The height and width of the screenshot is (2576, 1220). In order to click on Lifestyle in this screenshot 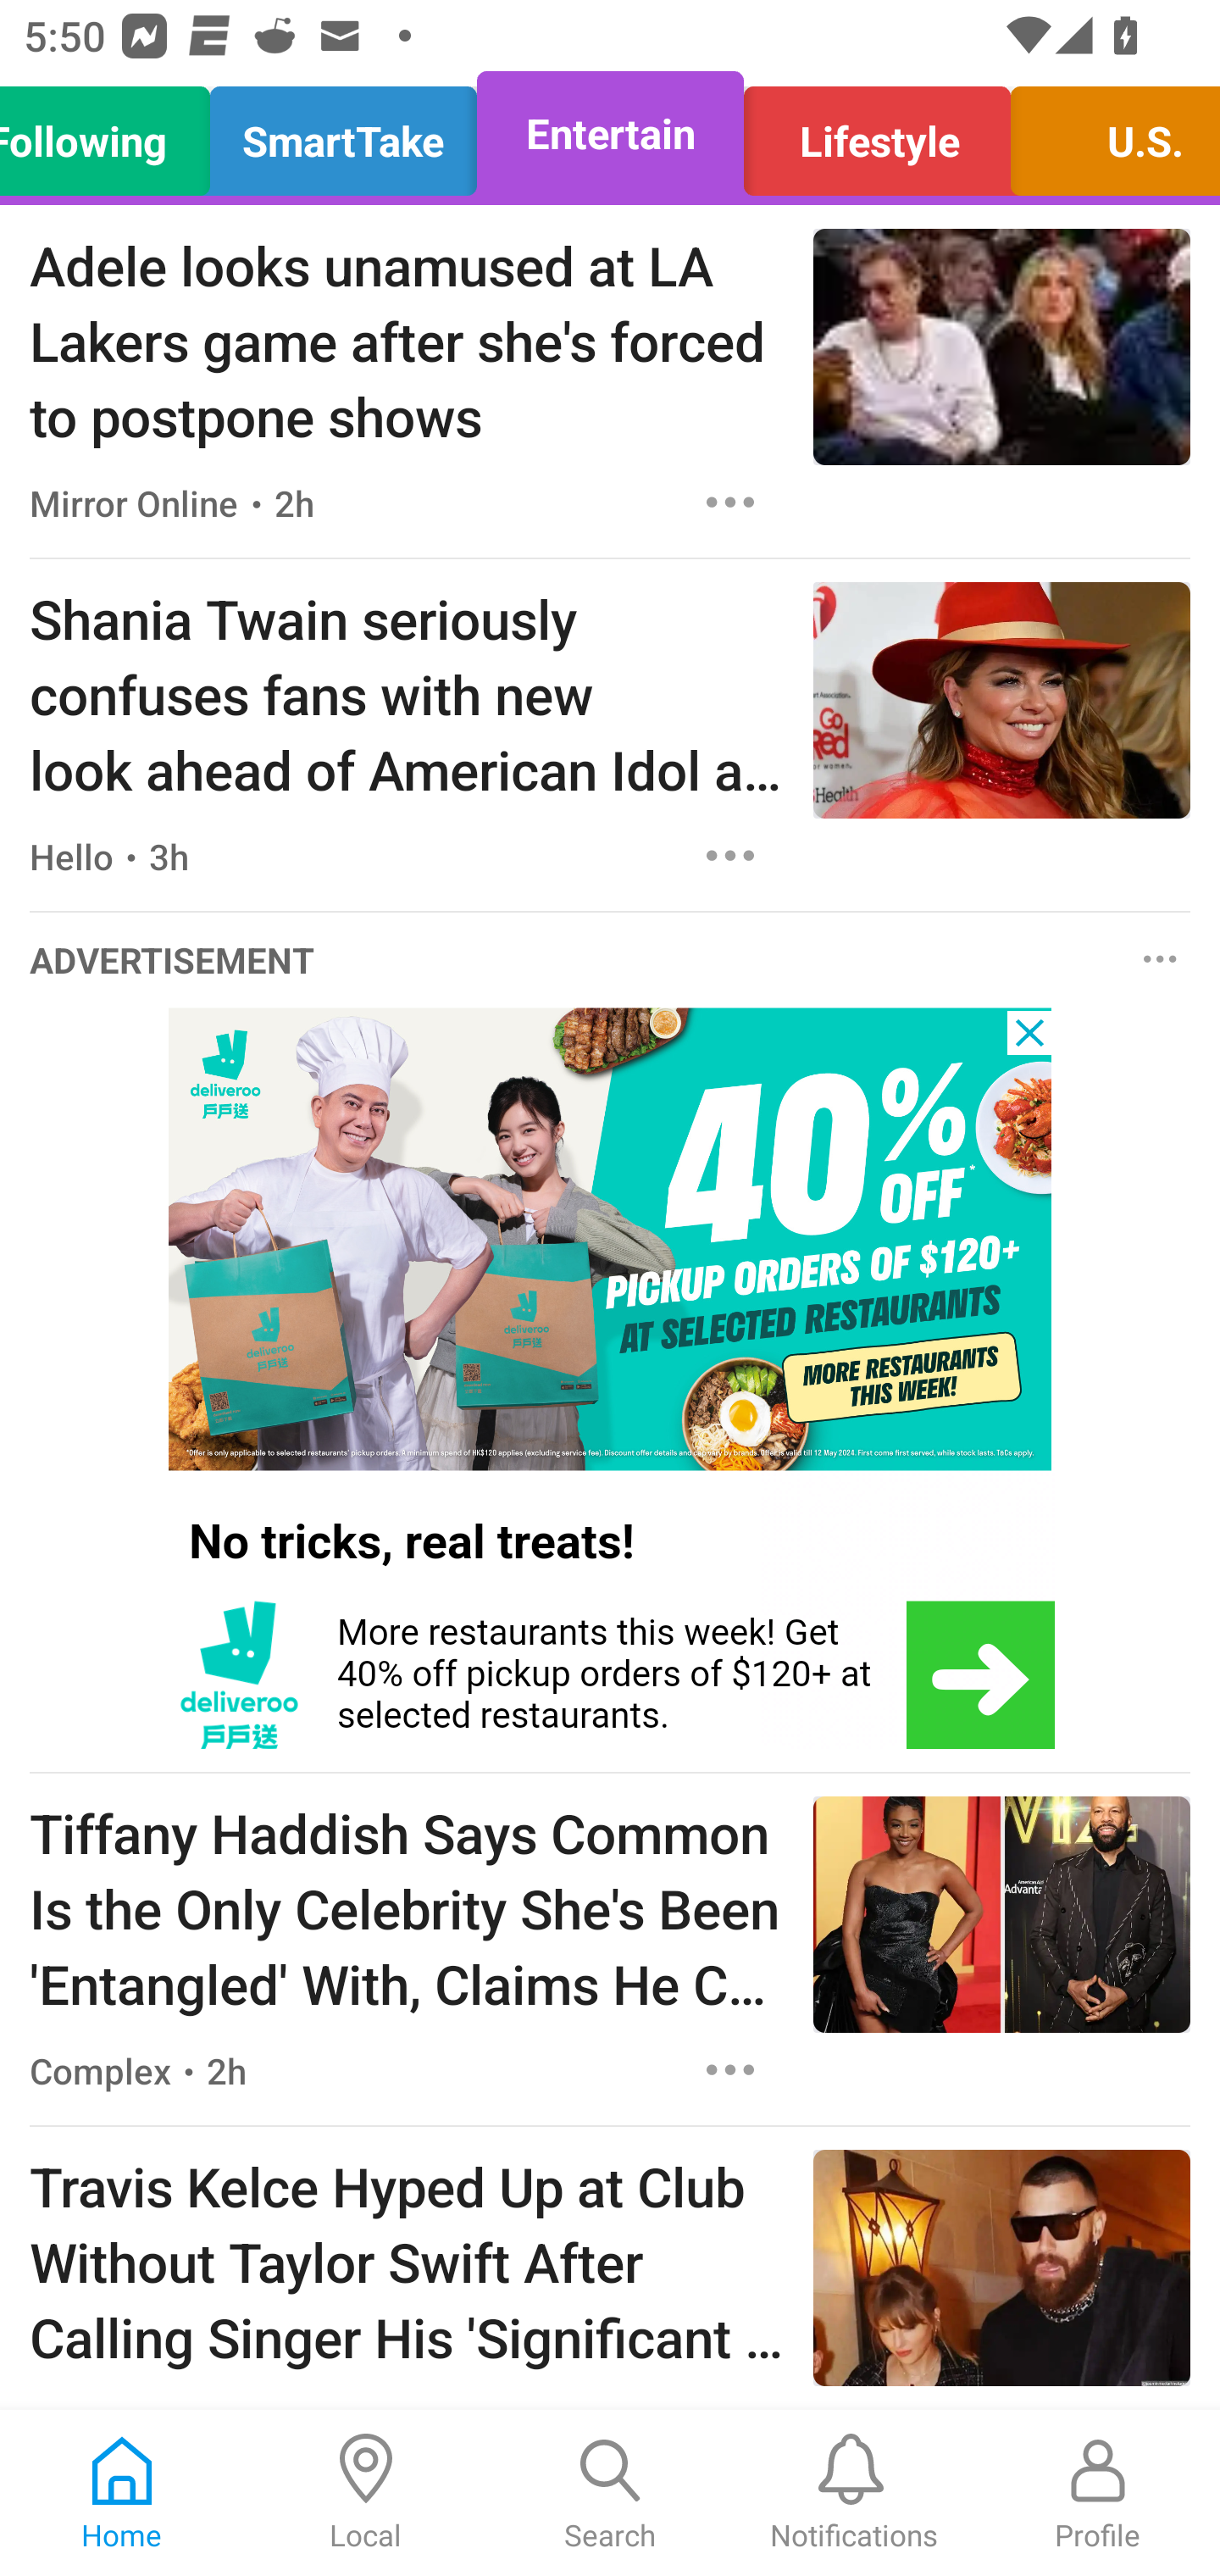, I will do `click(876, 134)`.